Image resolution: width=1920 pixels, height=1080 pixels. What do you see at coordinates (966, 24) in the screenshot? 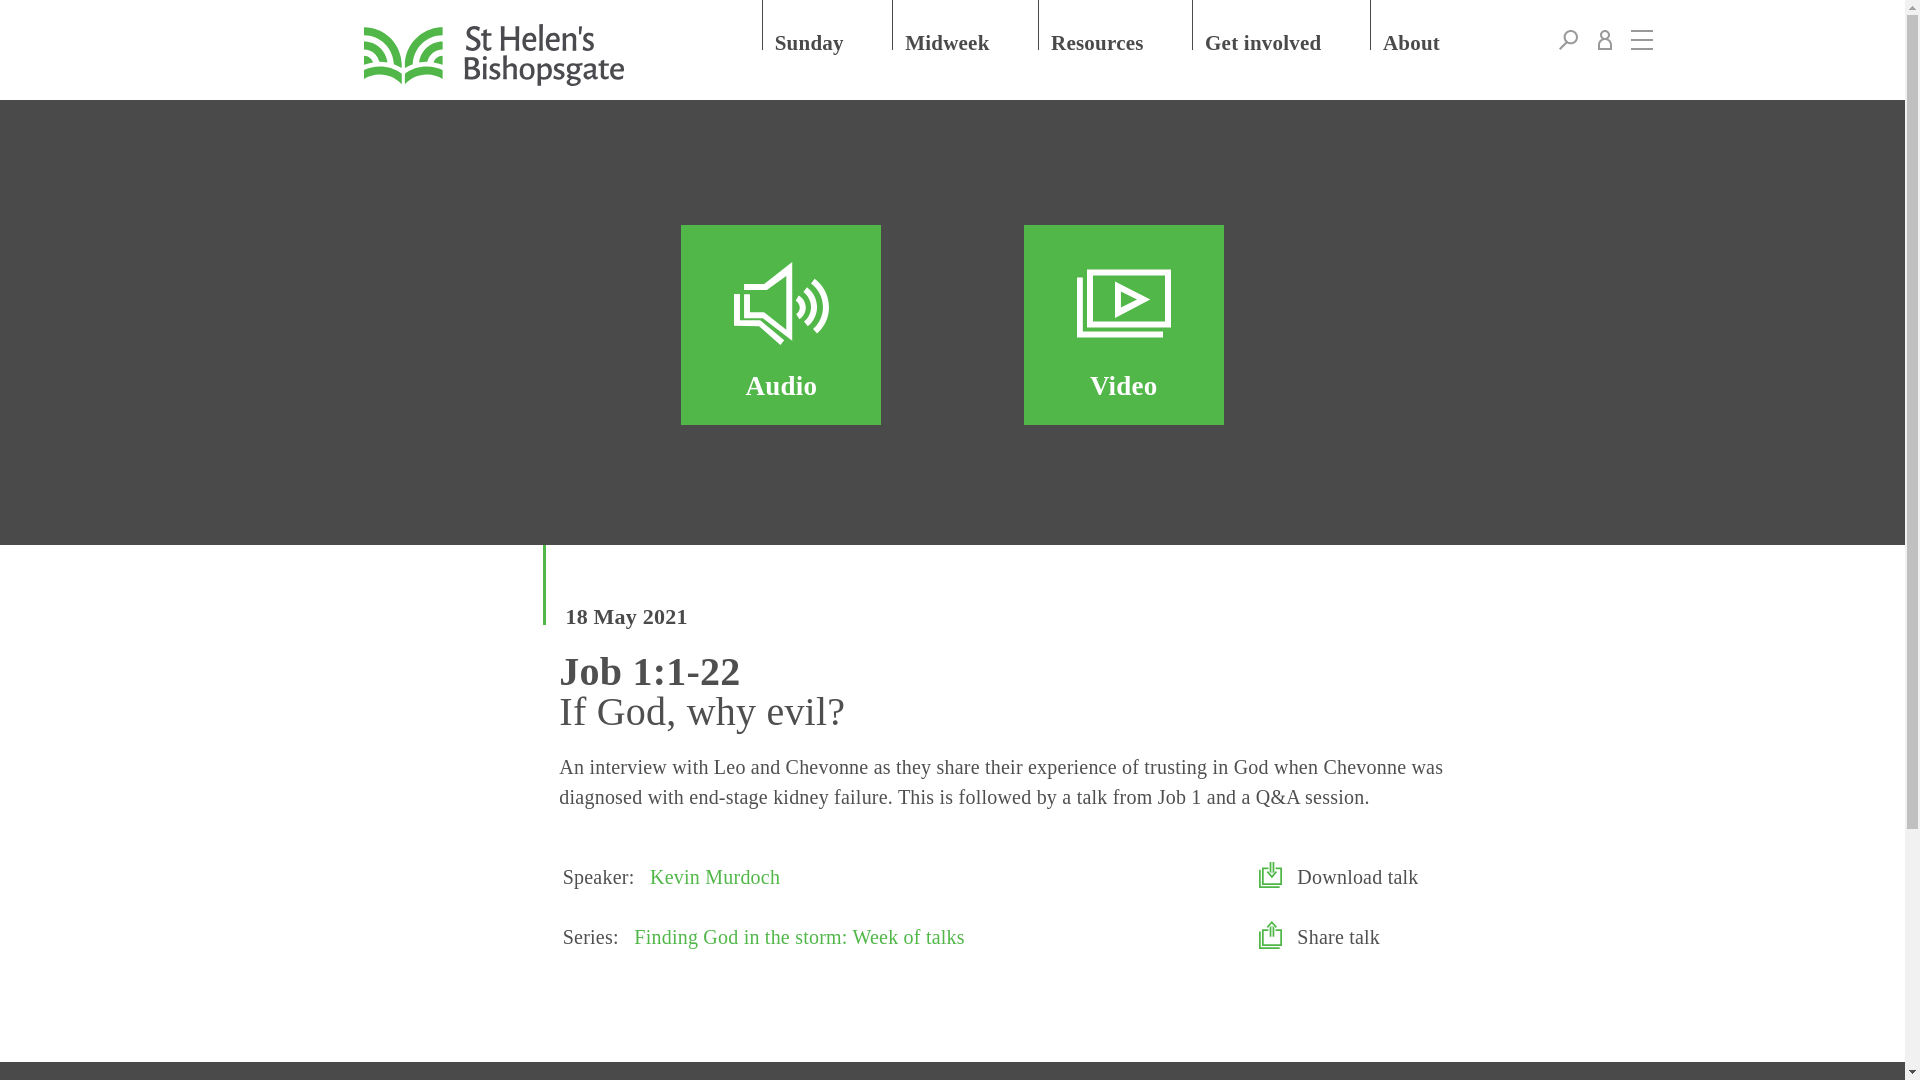
I see `Midweek` at bounding box center [966, 24].